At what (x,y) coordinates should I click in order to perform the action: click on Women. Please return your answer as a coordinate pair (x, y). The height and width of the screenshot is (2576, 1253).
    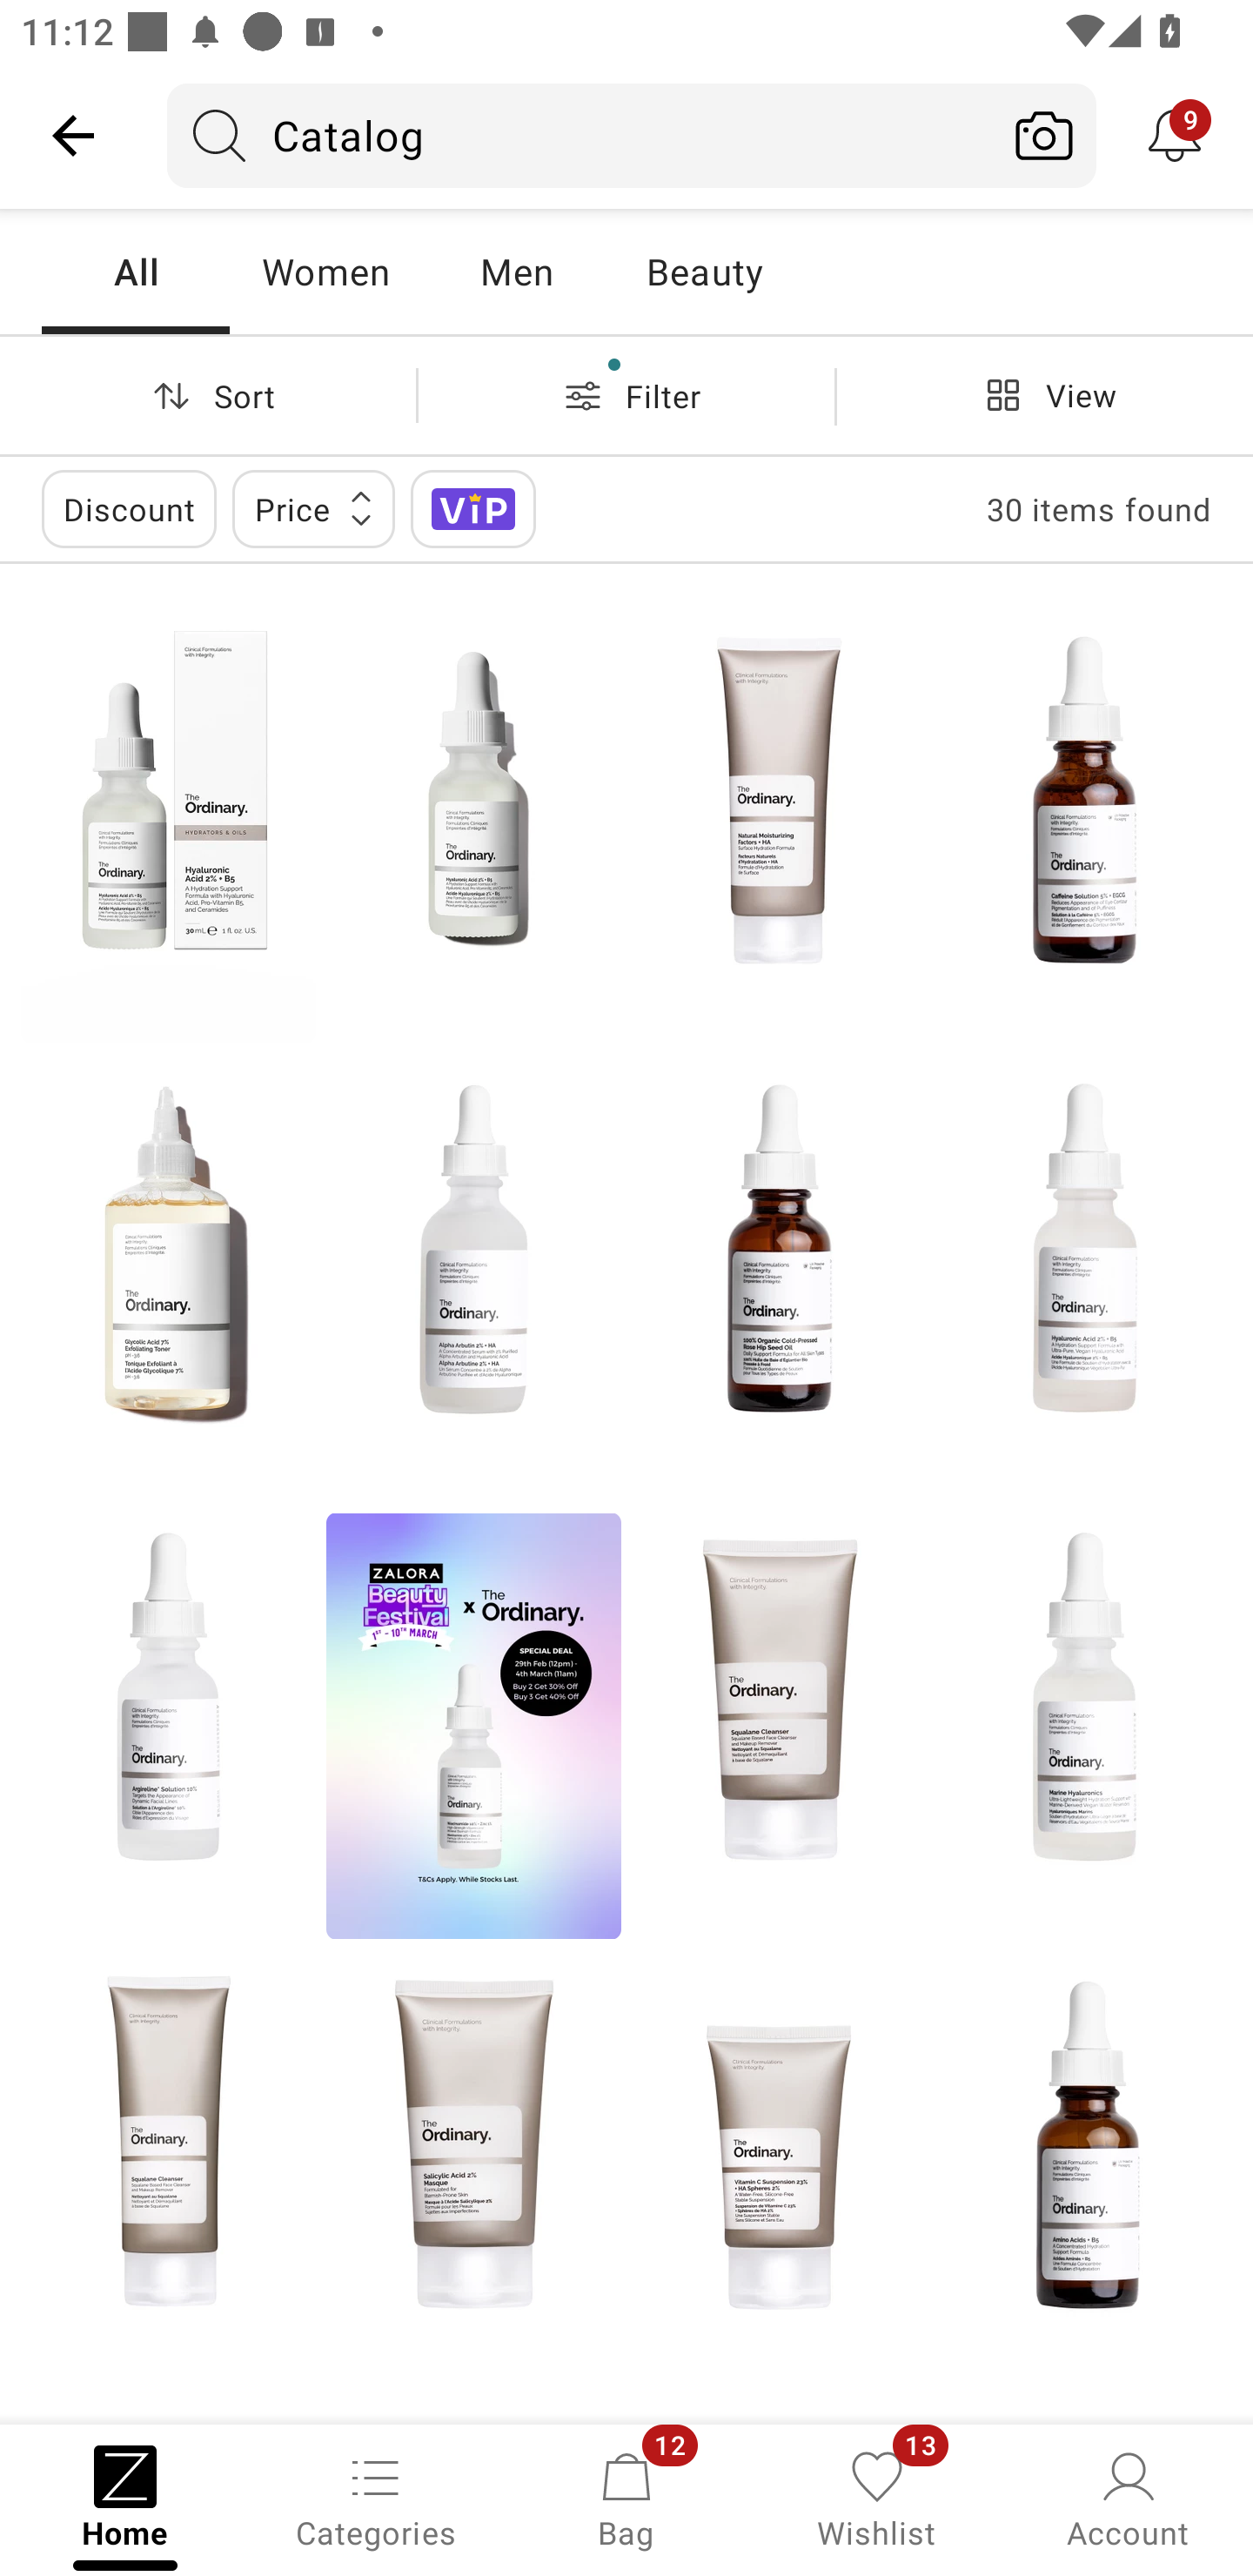
    Looking at the image, I should click on (325, 272).